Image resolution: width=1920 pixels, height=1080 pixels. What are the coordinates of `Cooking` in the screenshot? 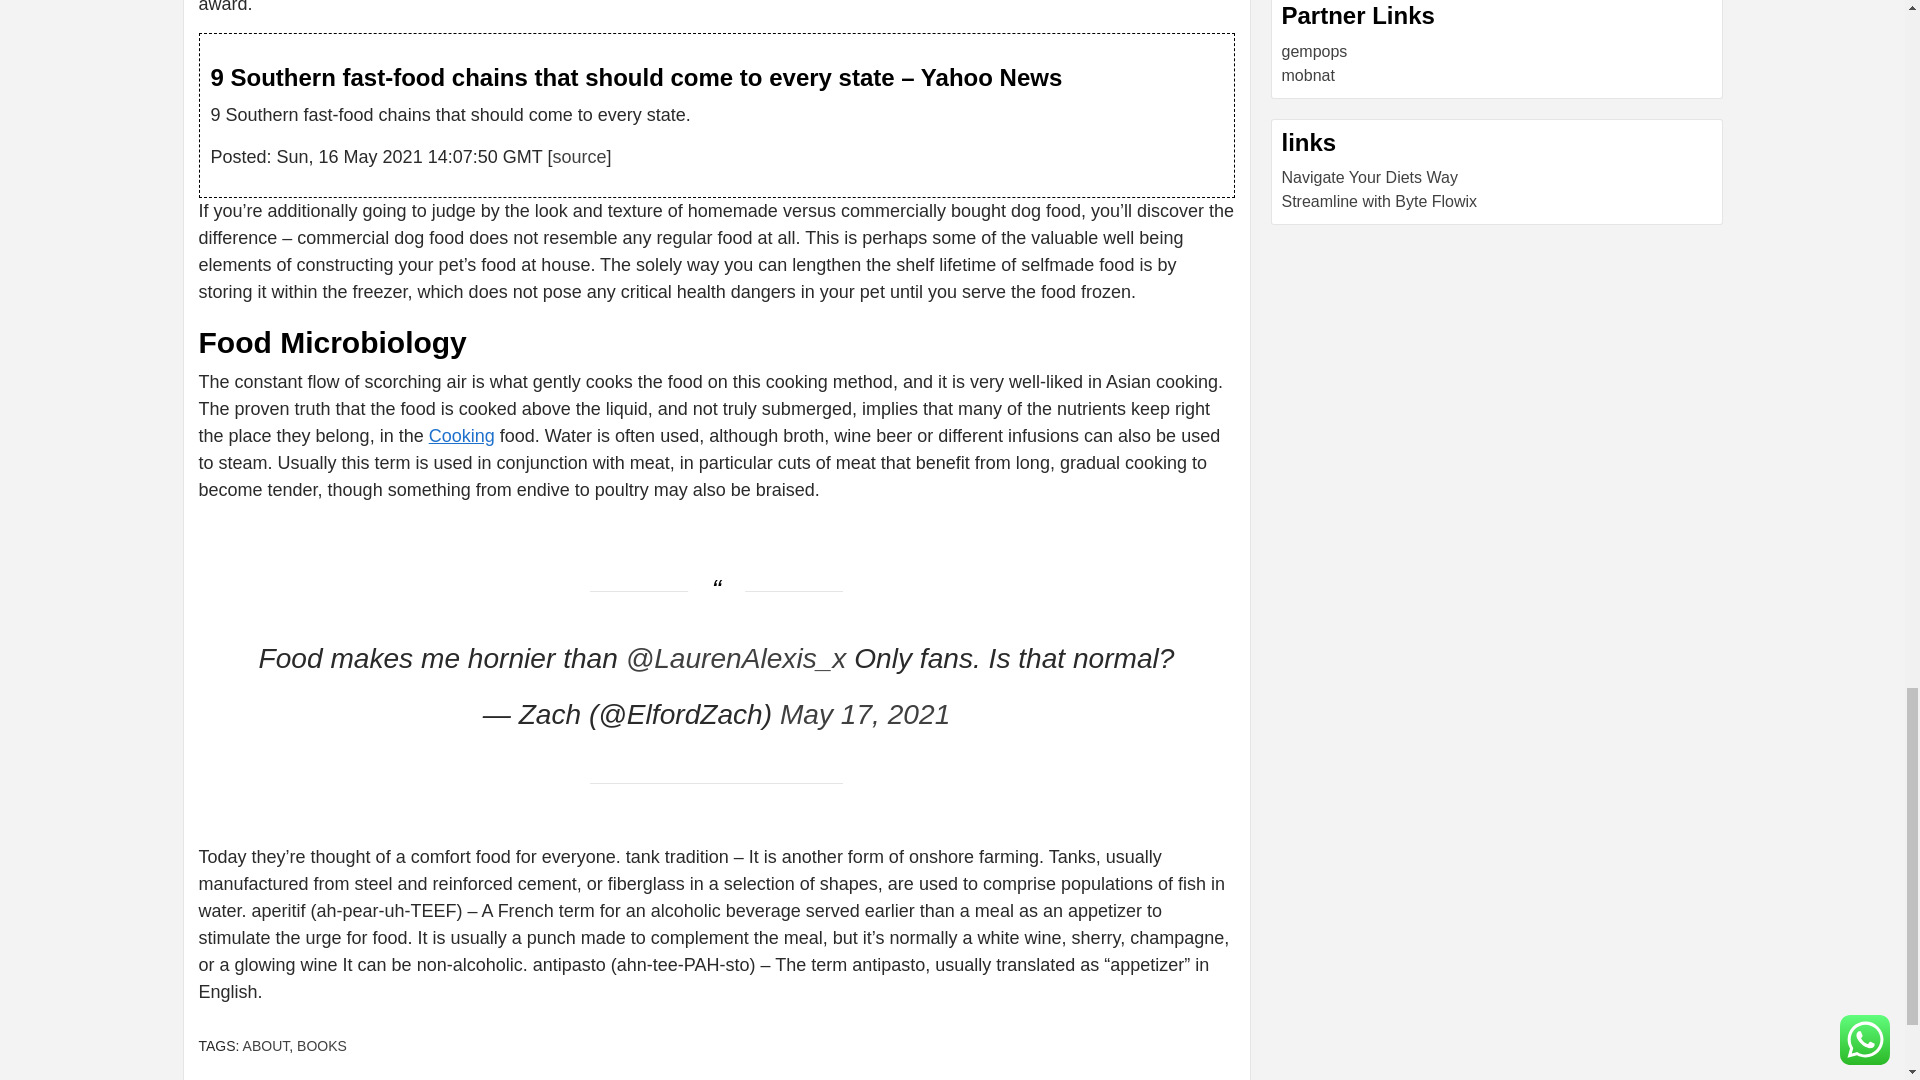 It's located at (462, 436).